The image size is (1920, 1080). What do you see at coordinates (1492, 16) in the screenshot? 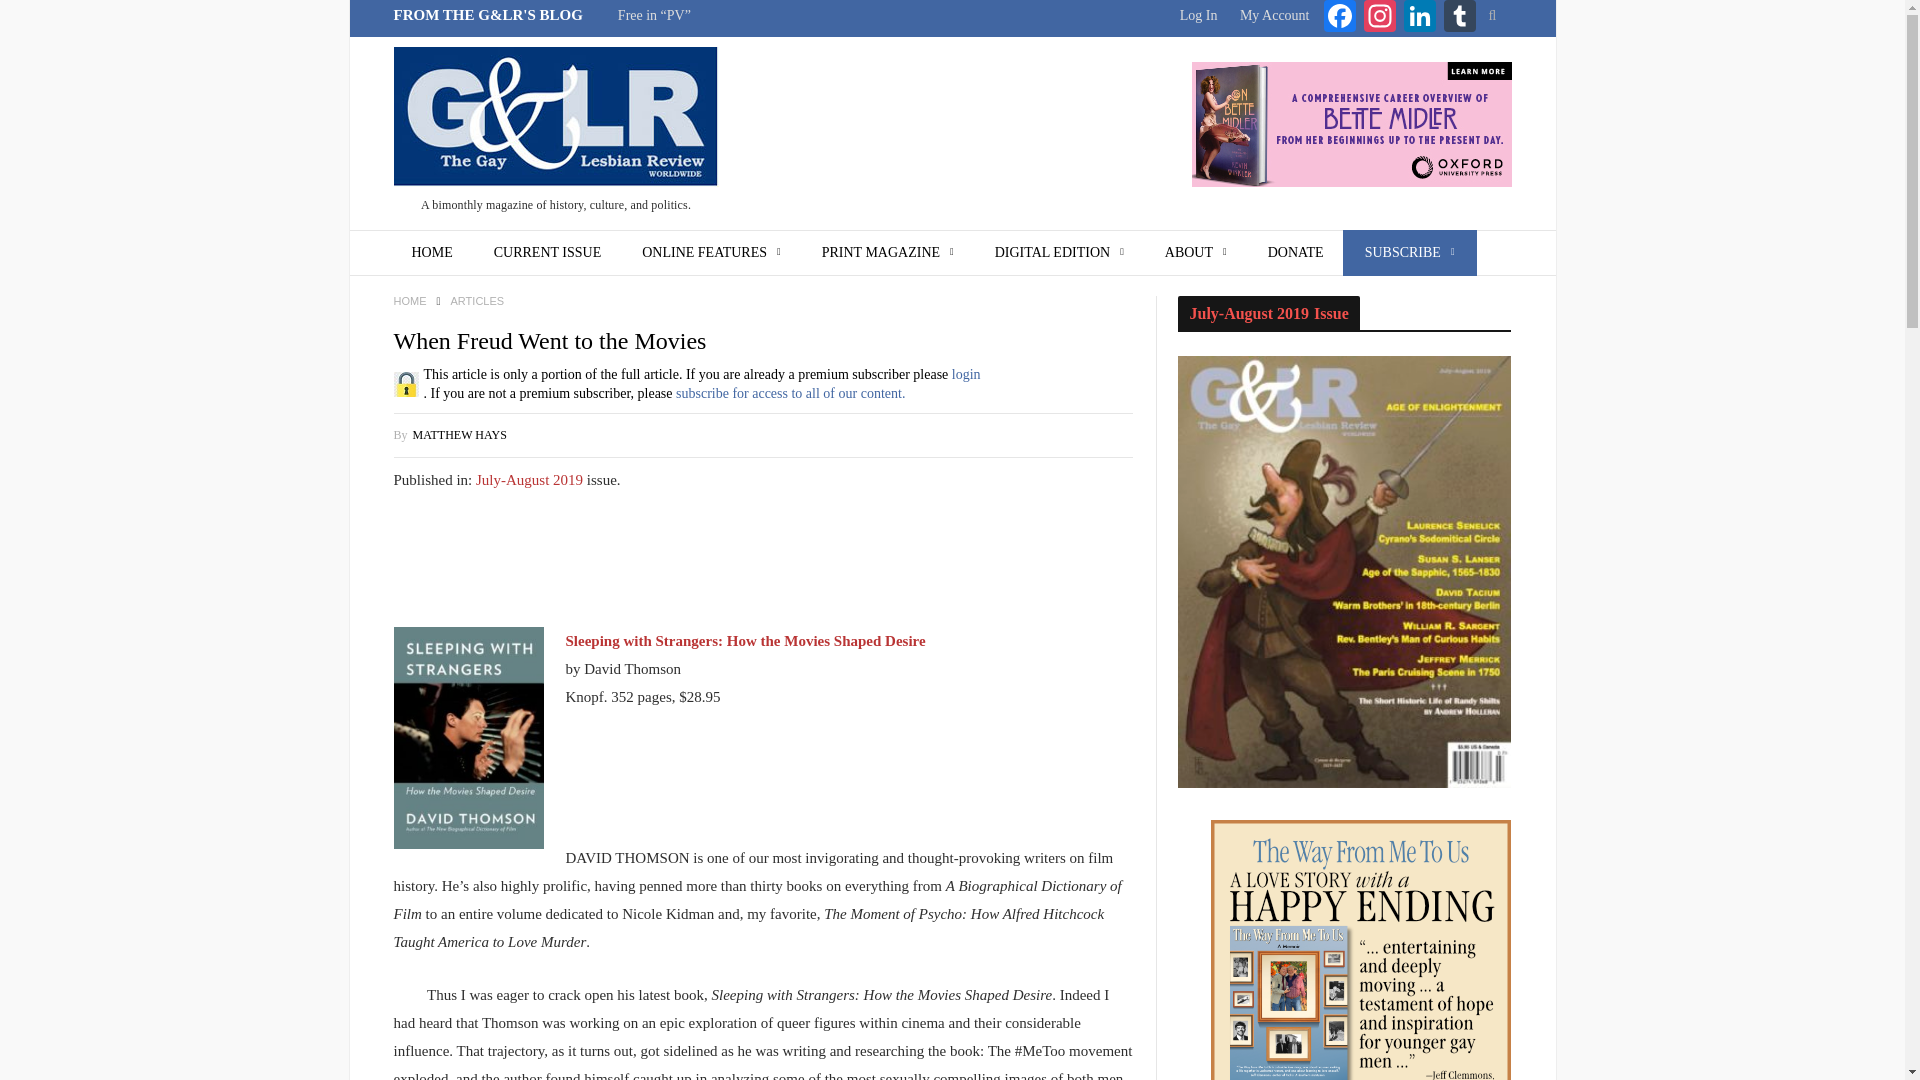
I see `Search` at bounding box center [1492, 16].